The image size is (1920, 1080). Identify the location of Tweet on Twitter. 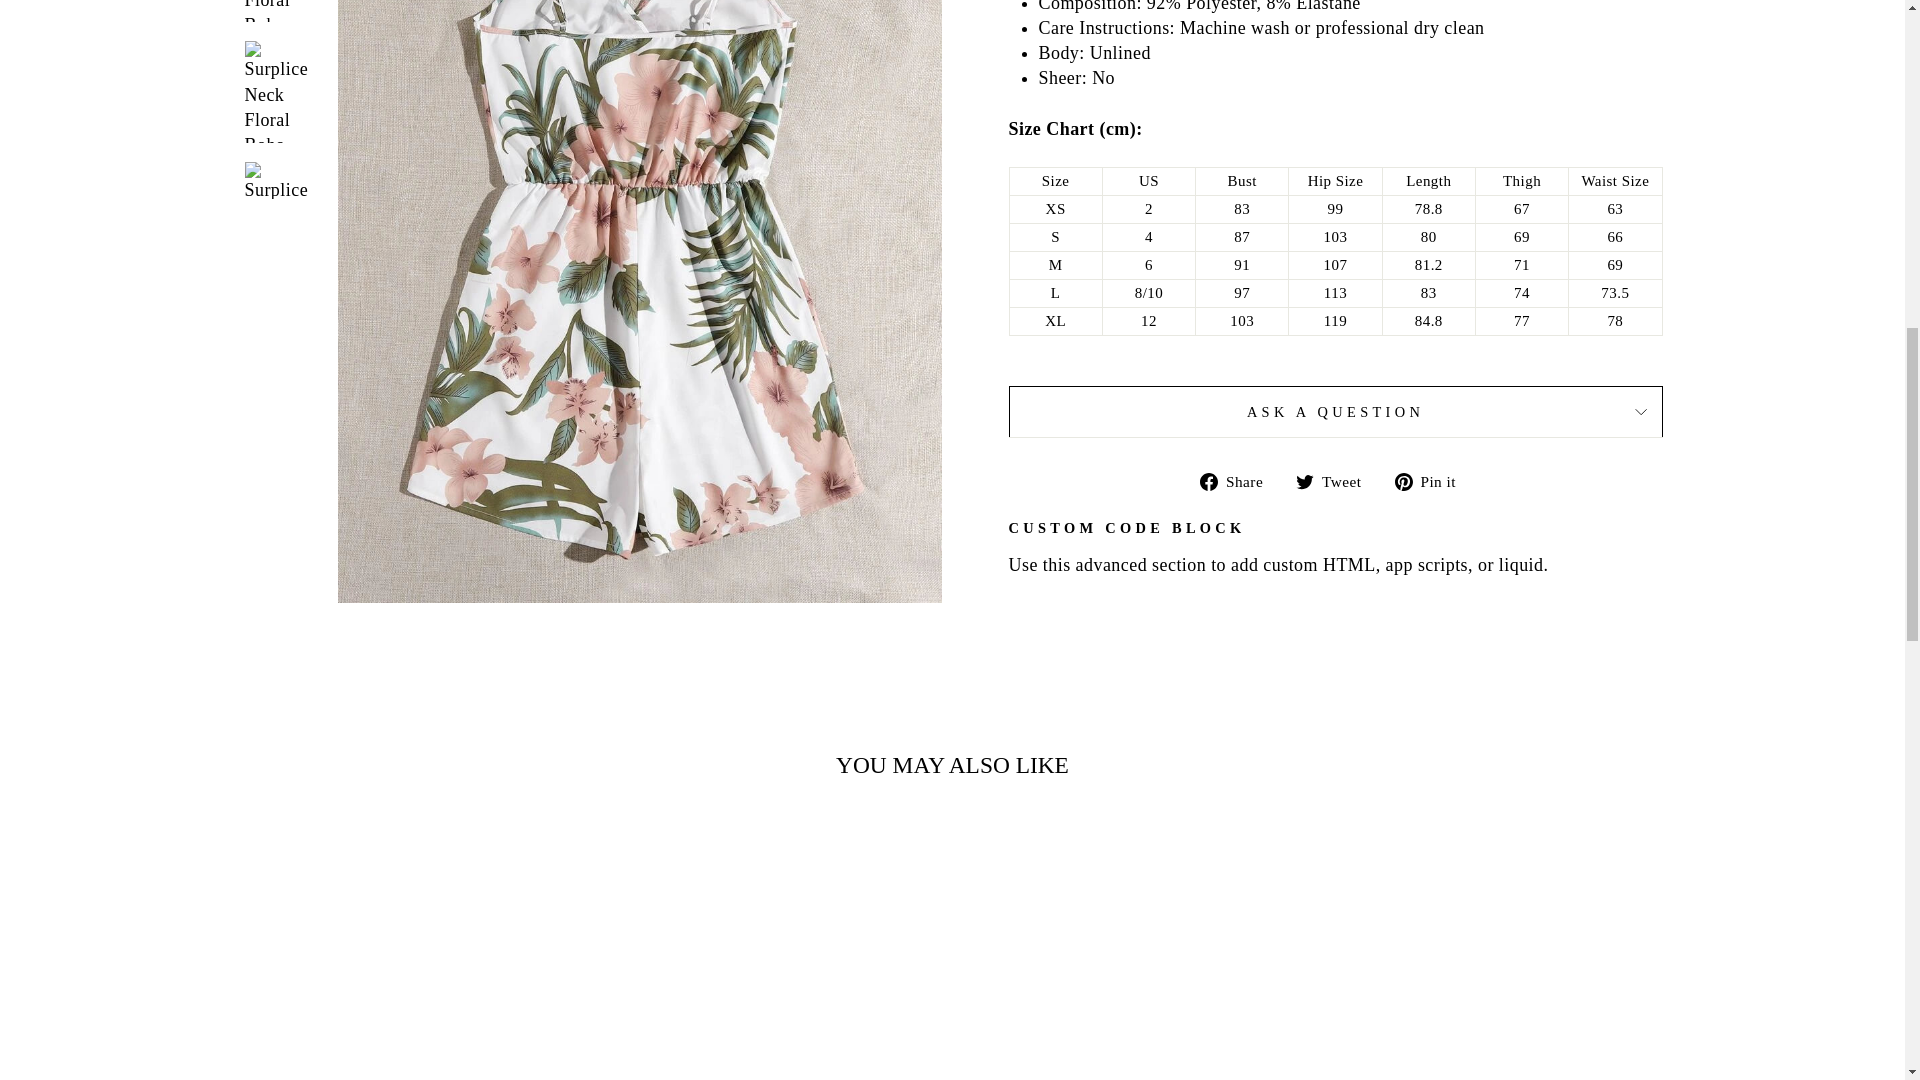
(1336, 480).